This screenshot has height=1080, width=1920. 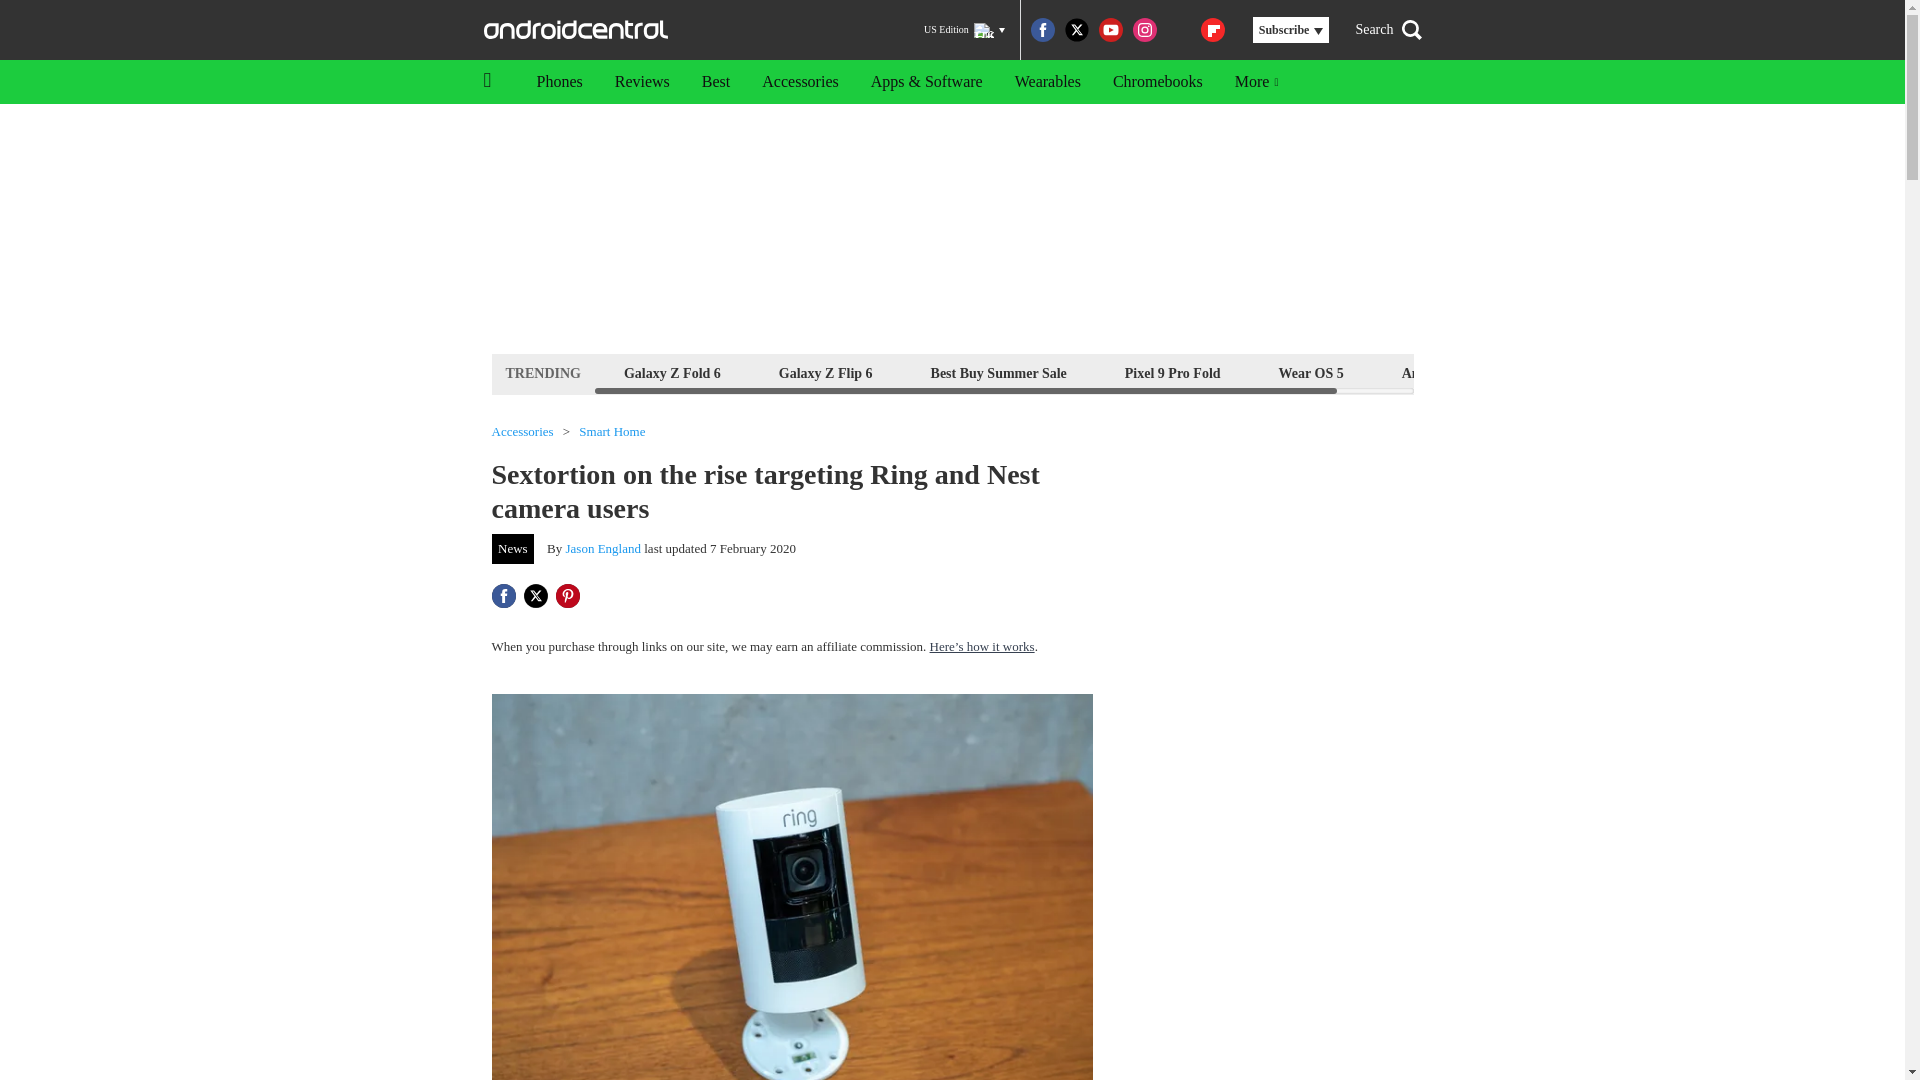 I want to click on Chromebooks, so click(x=1158, y=82).